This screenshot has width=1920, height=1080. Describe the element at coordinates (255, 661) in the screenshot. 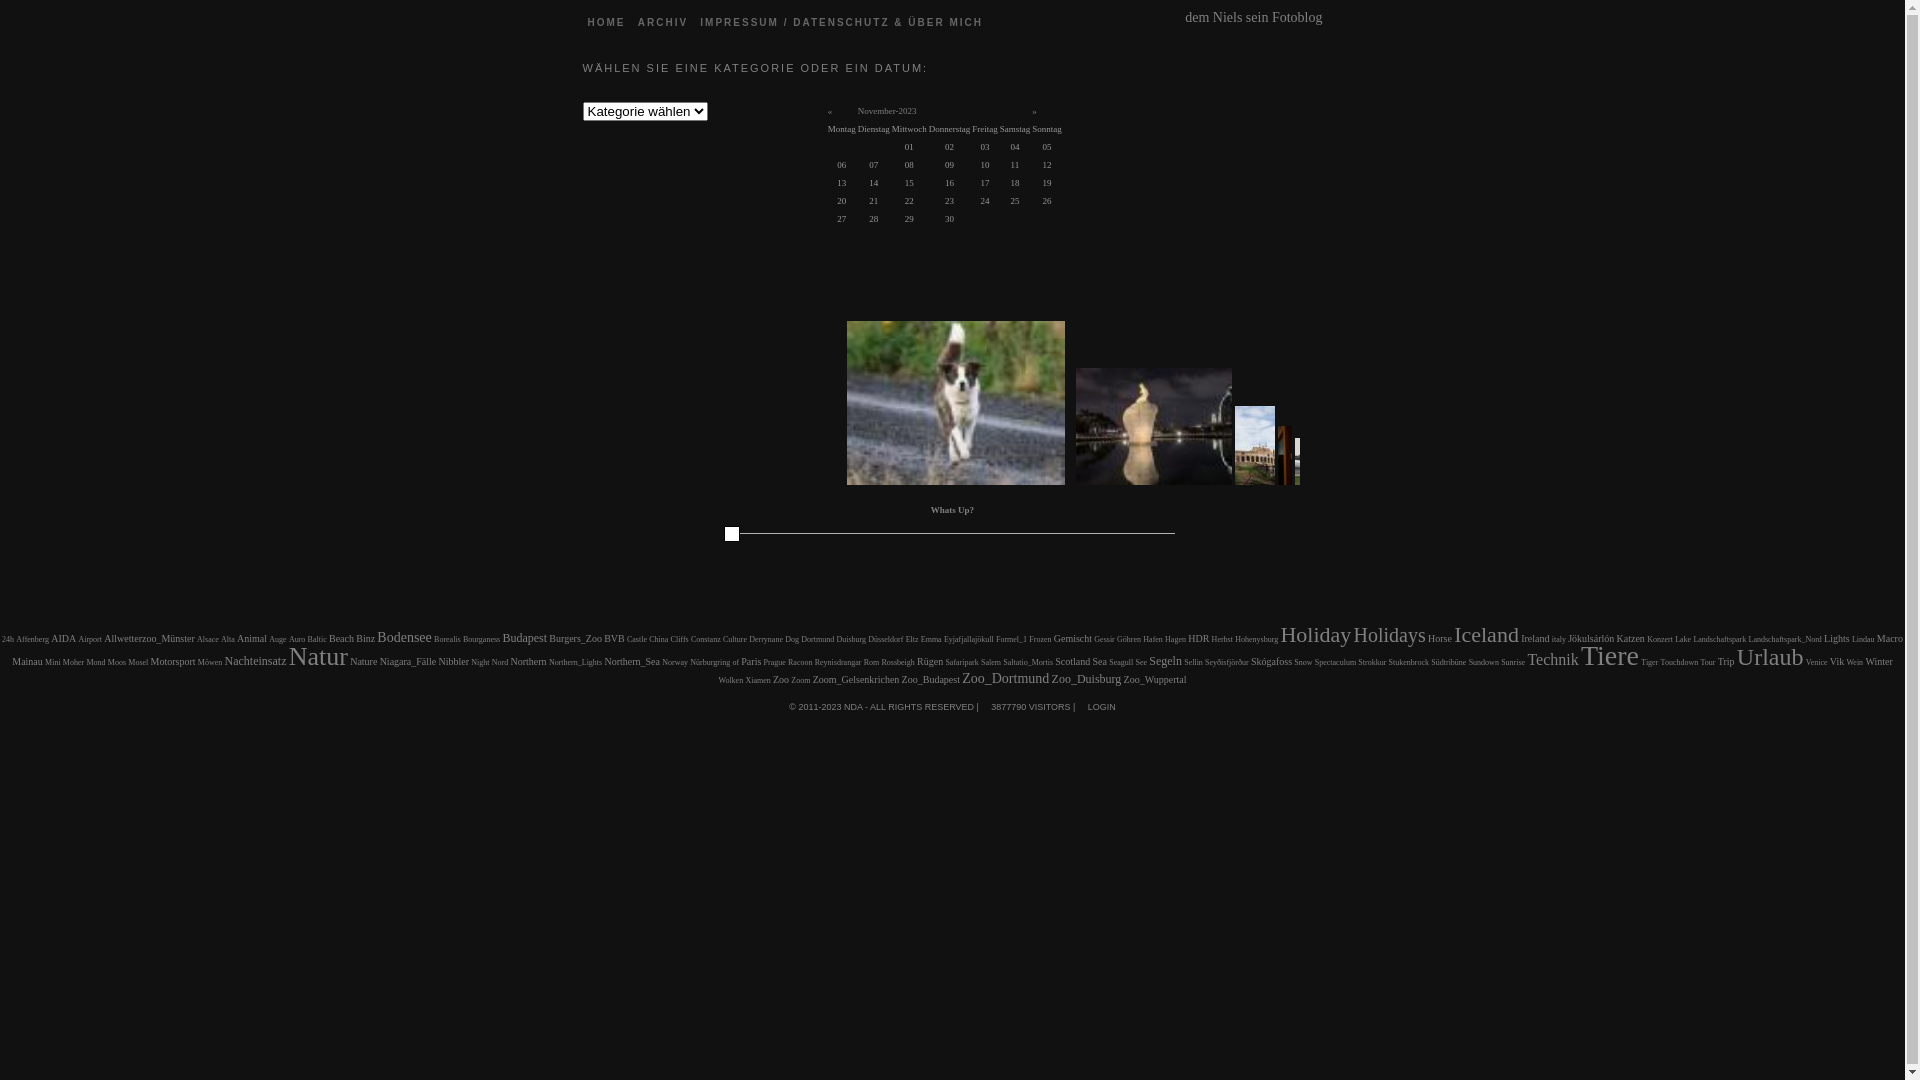

I see `Nachteinsatz` at that location.